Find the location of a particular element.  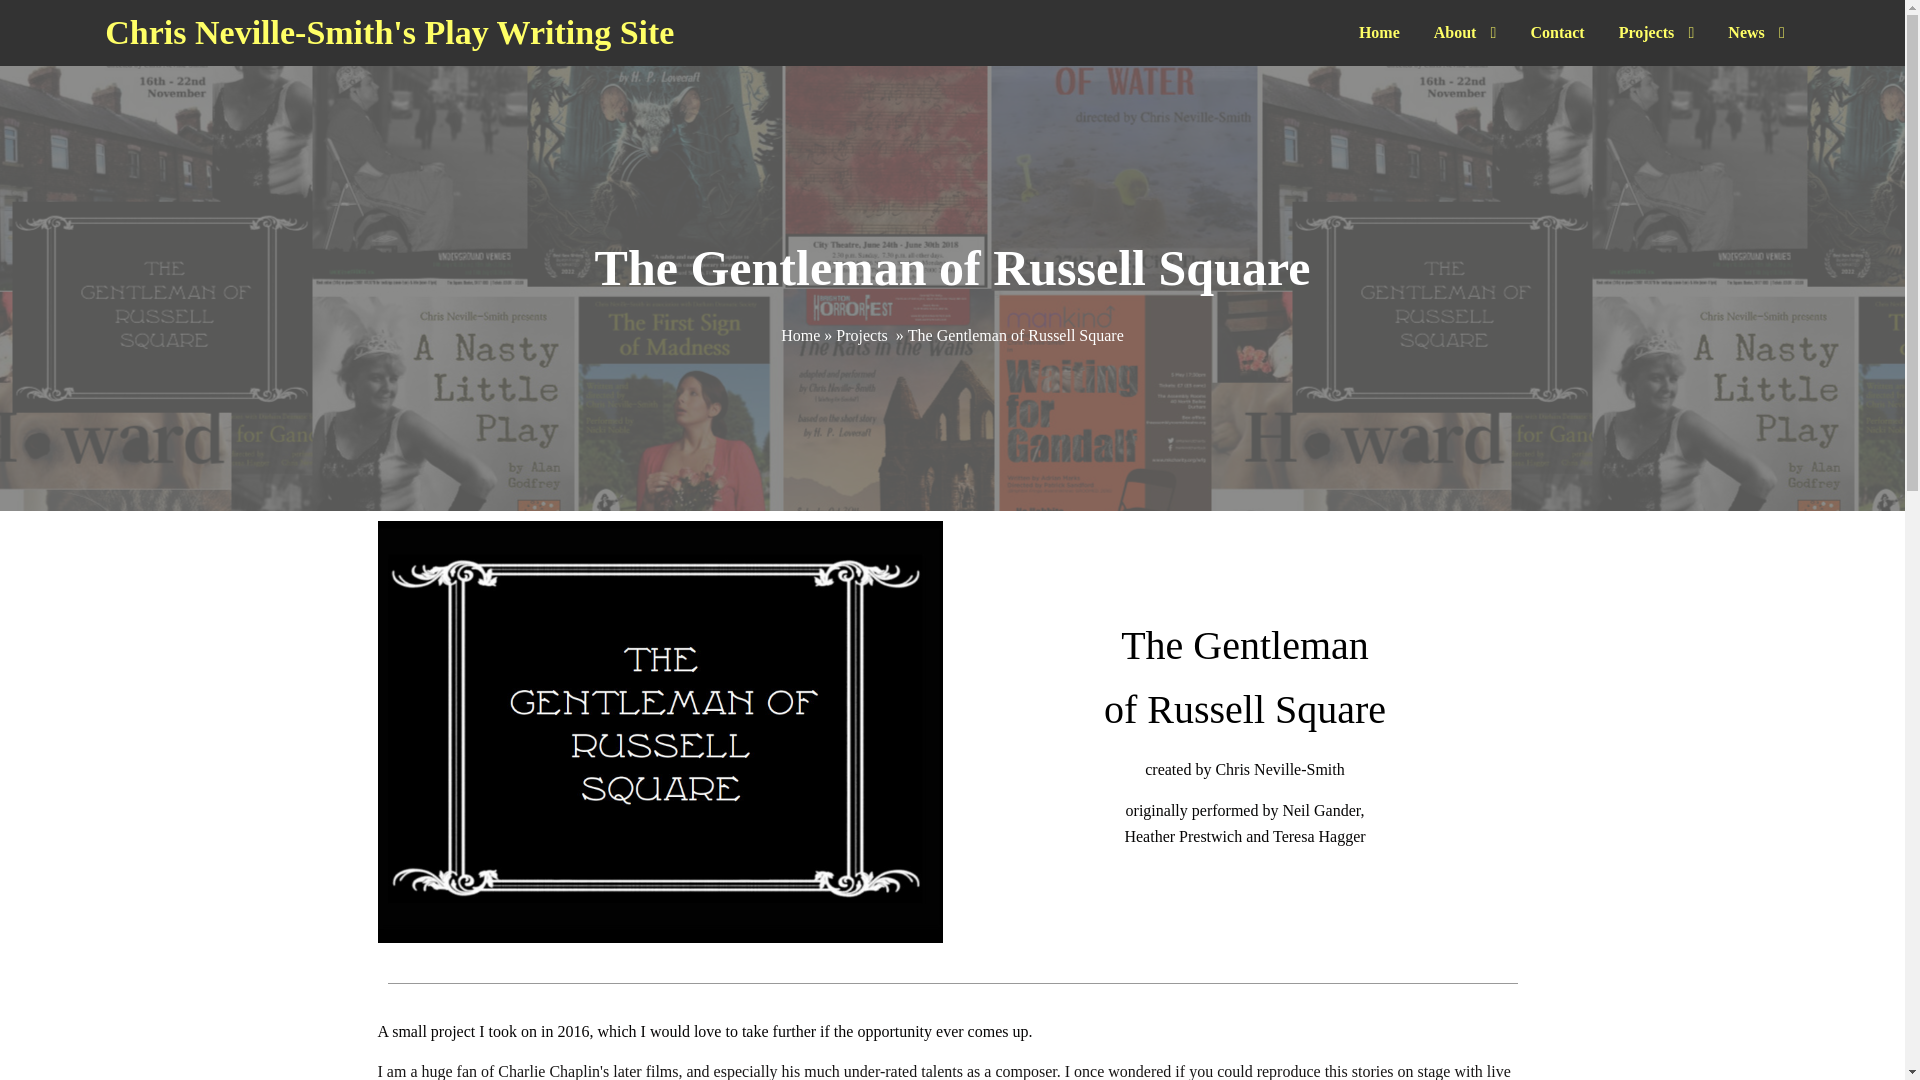

Contact is located at coordinates (1556, 32).